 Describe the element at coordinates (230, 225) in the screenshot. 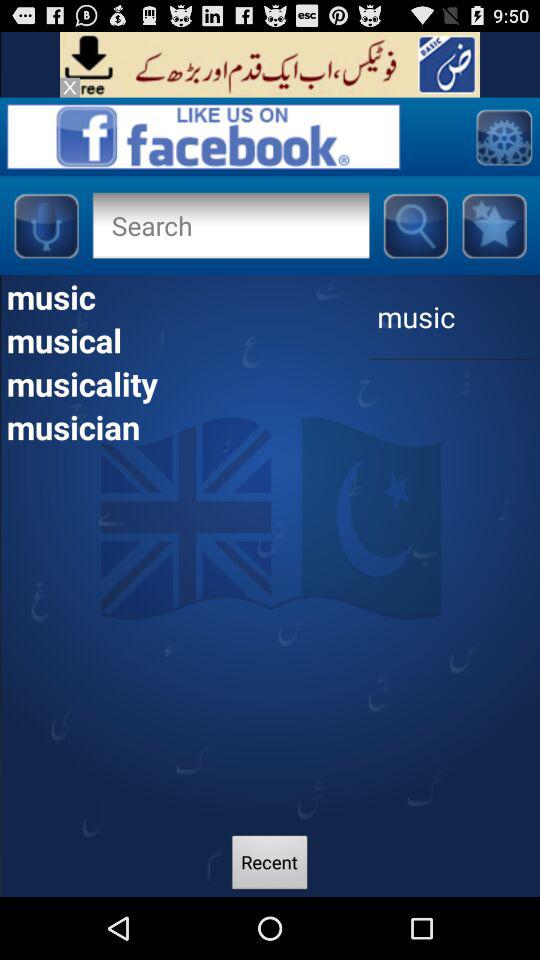

I see `search bar` at that location.